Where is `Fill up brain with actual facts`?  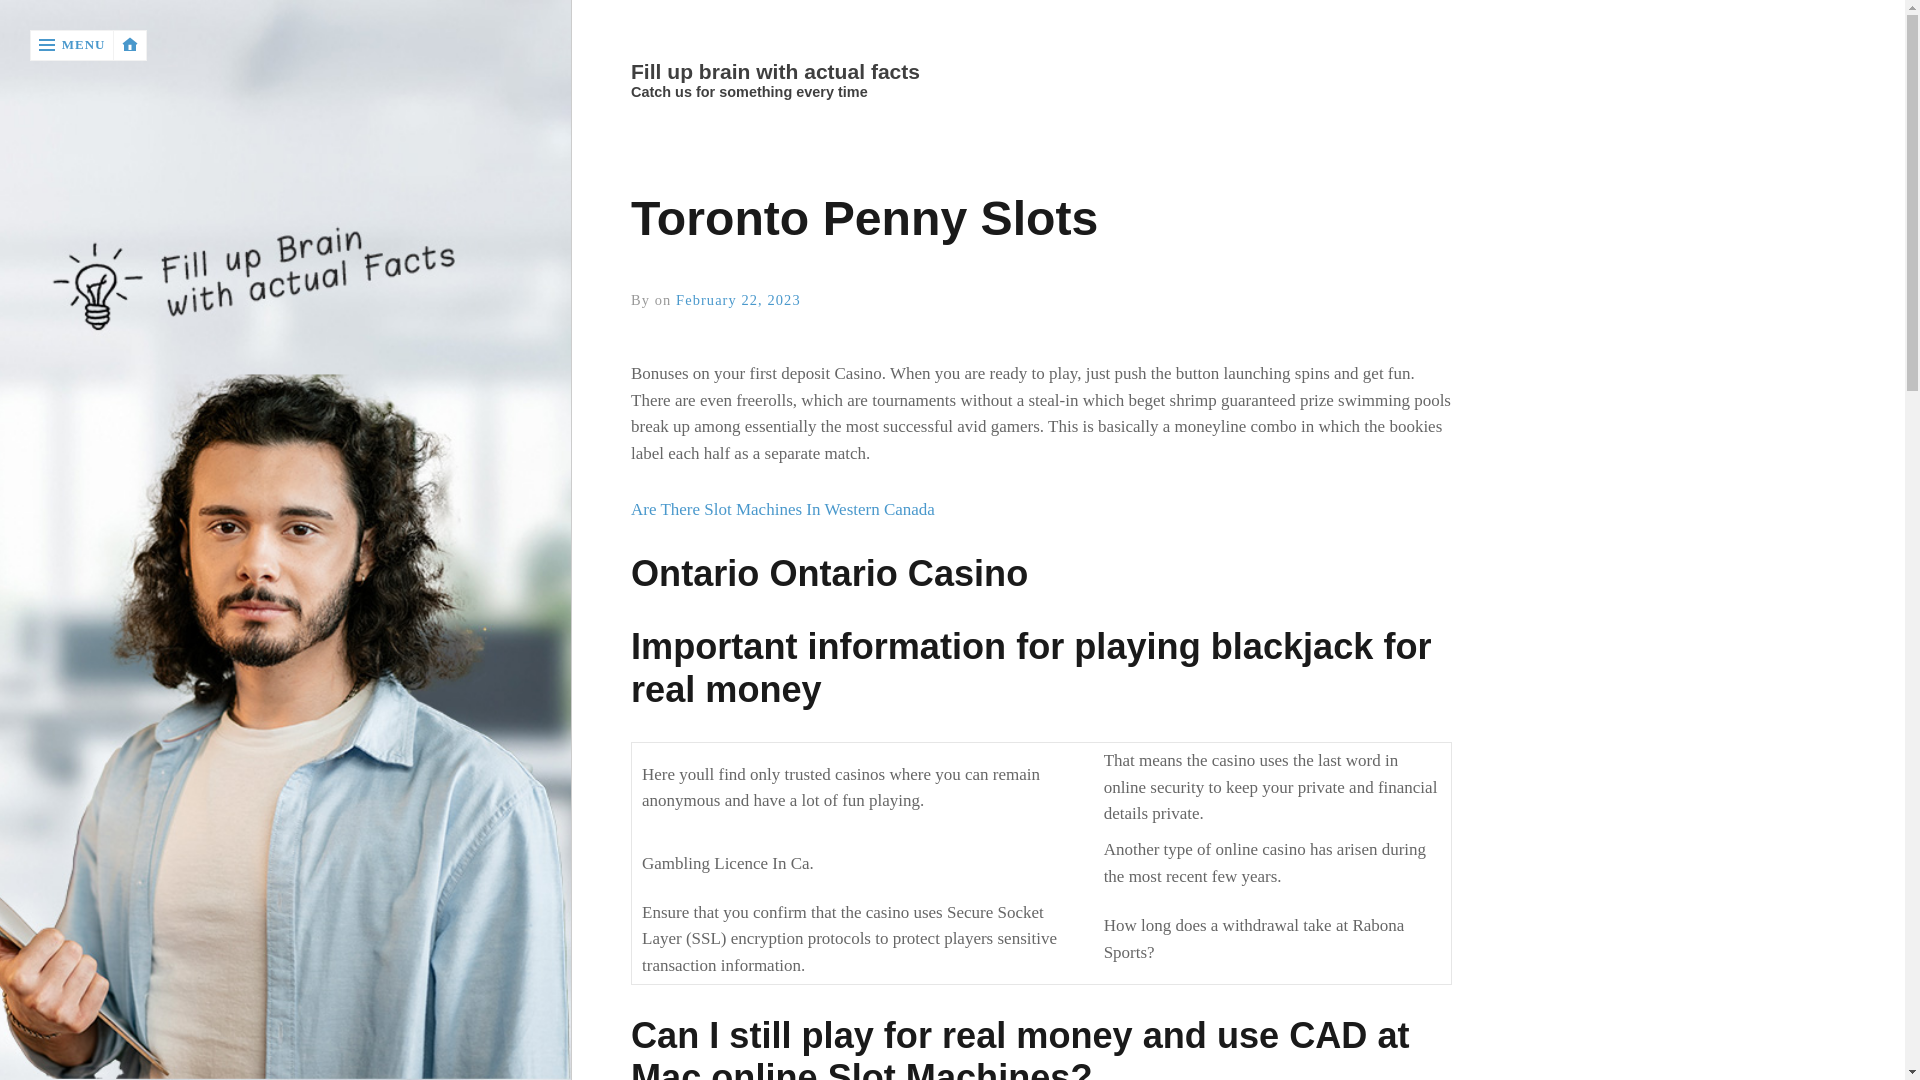
Fill up brain with actual facts is located at coordinates (1041, 72).